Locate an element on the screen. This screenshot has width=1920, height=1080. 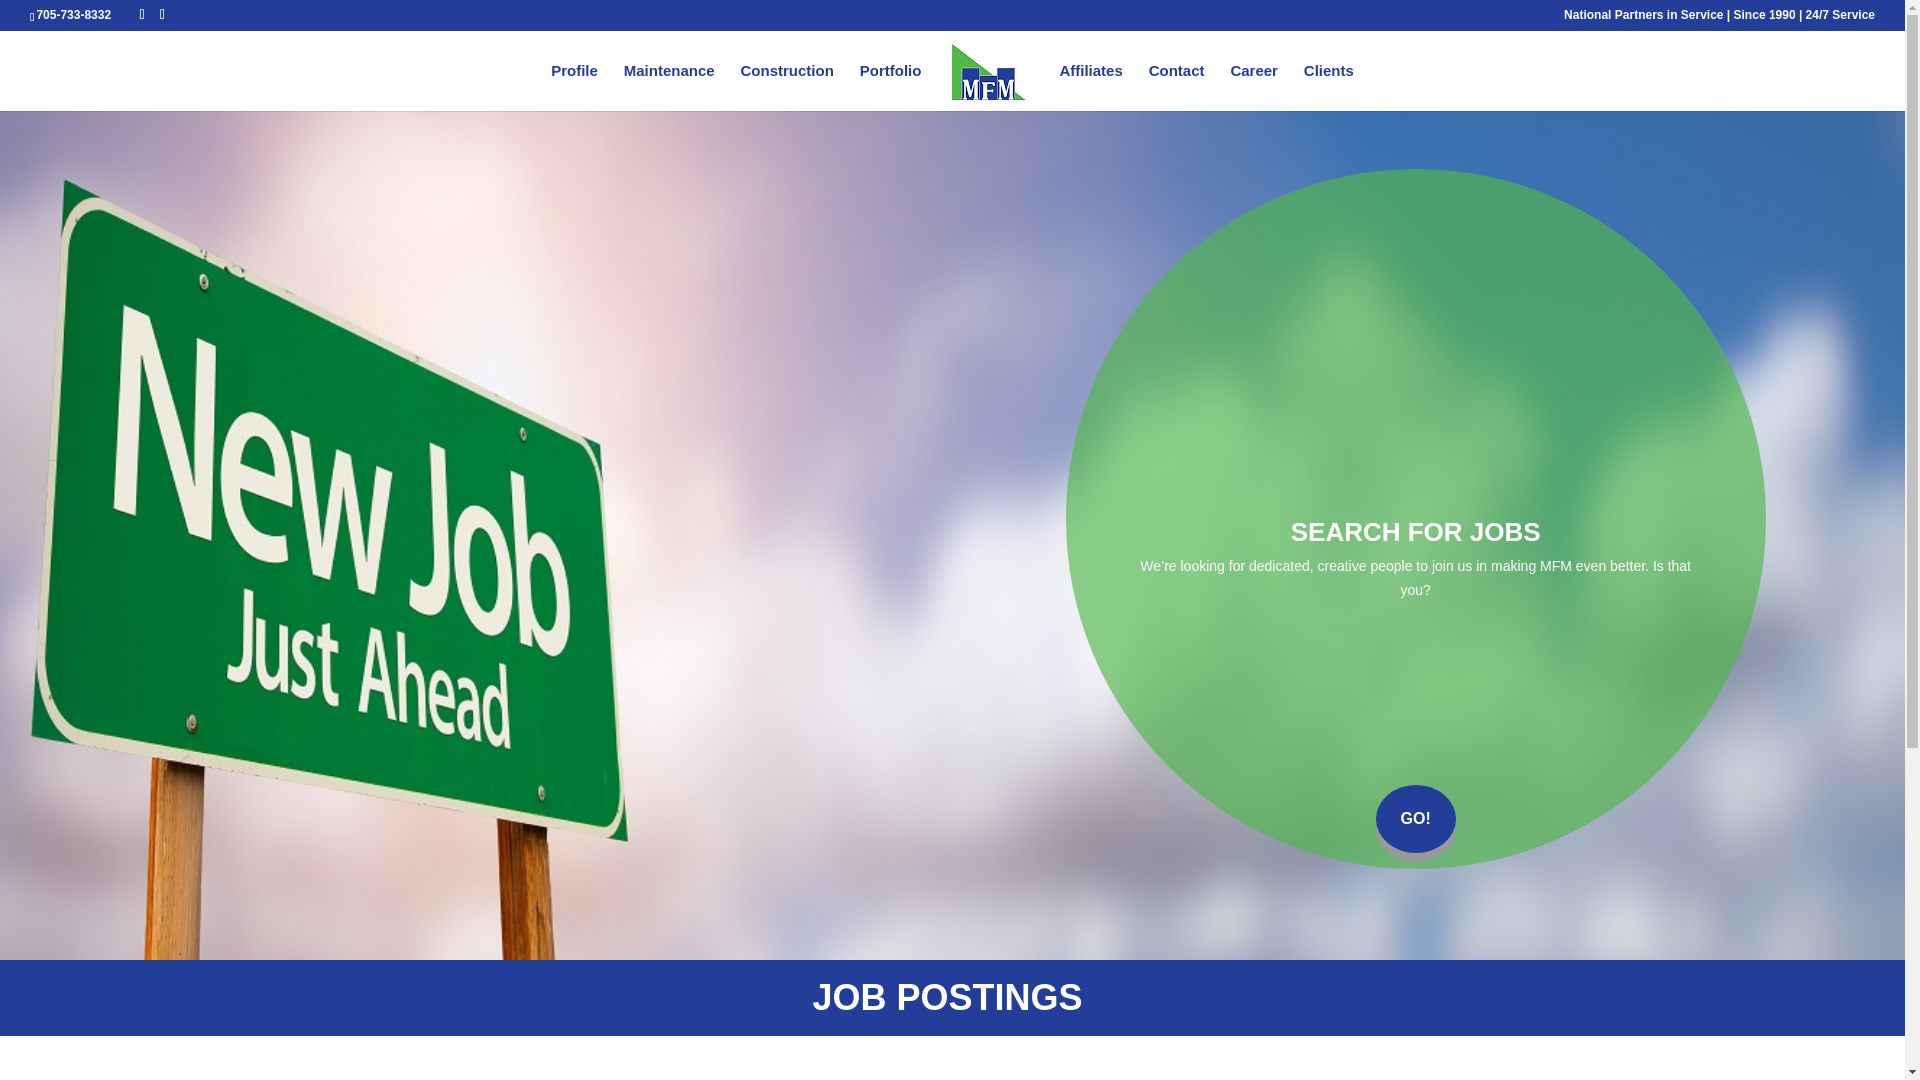
Clients is located at coordinates (1328, 87).